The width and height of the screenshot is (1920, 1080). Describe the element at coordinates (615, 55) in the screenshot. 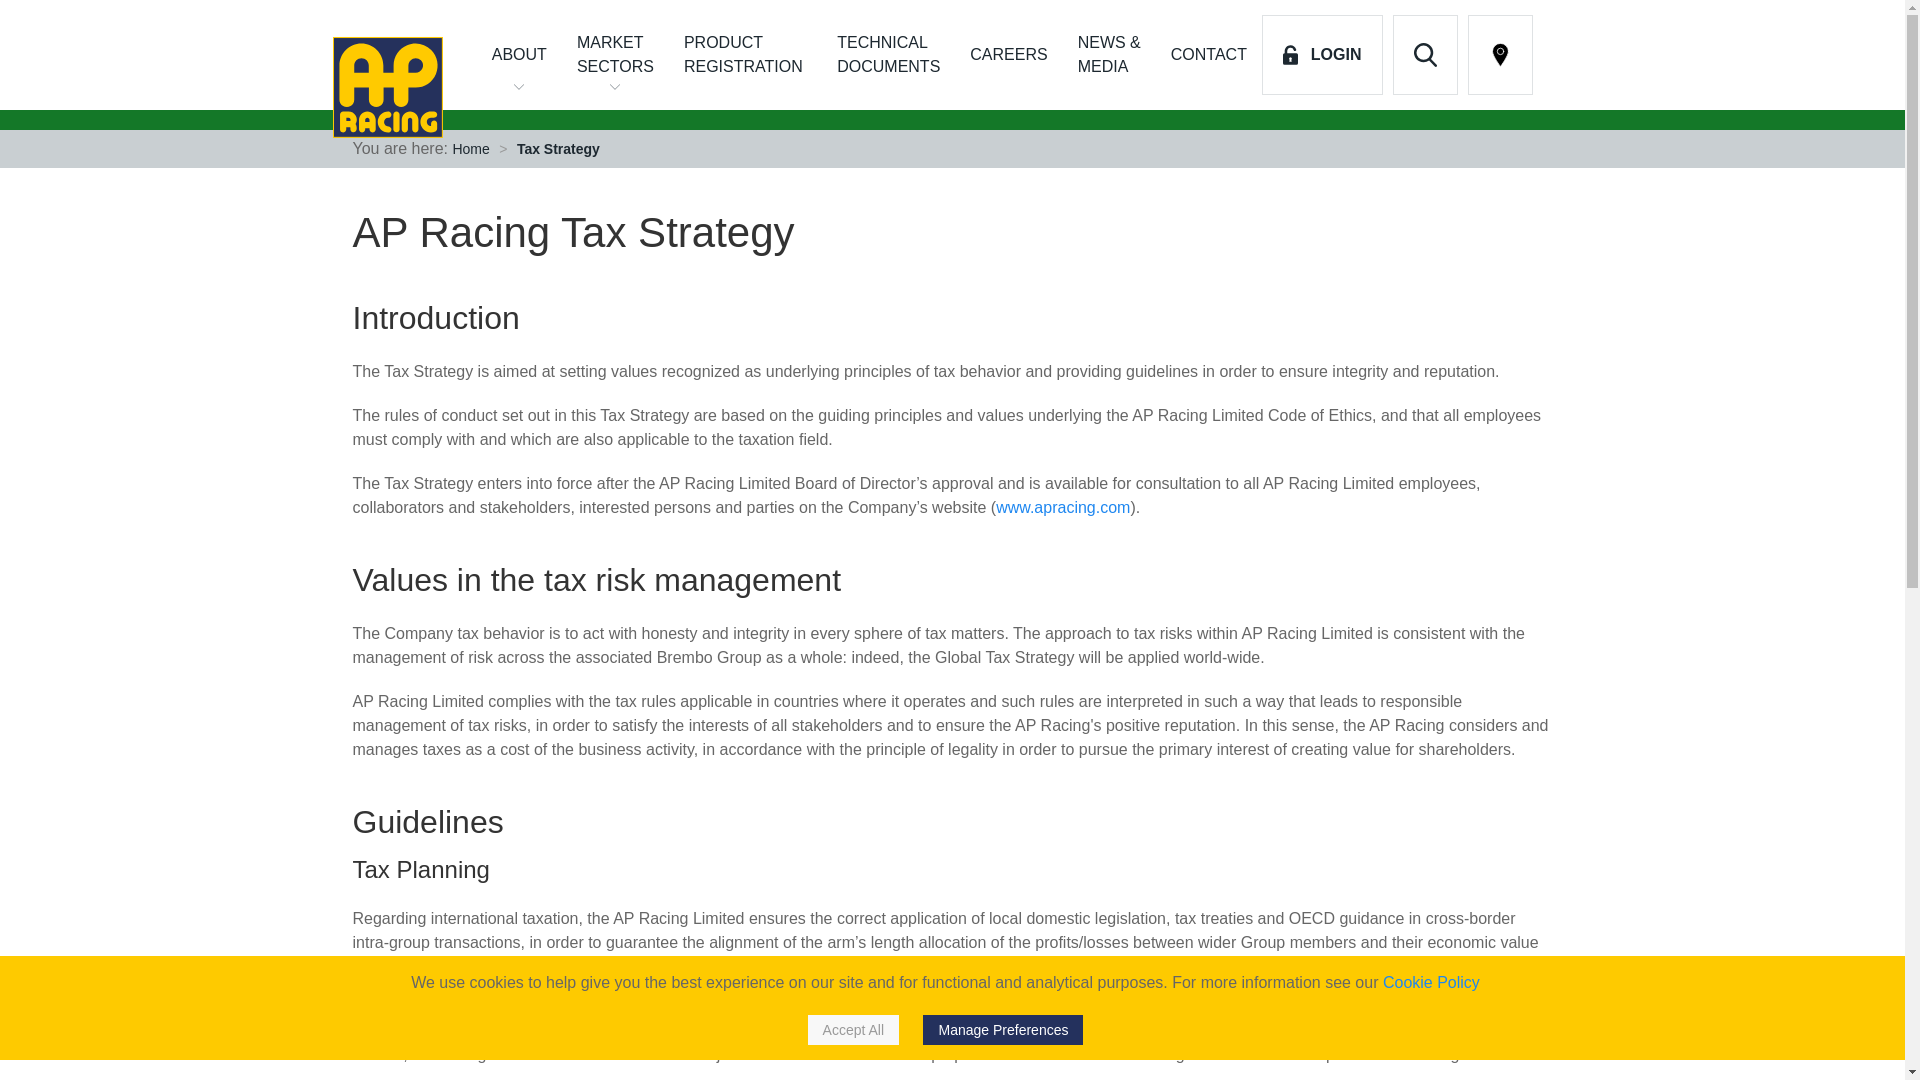

I see `MARKET SECTORS` at that location.